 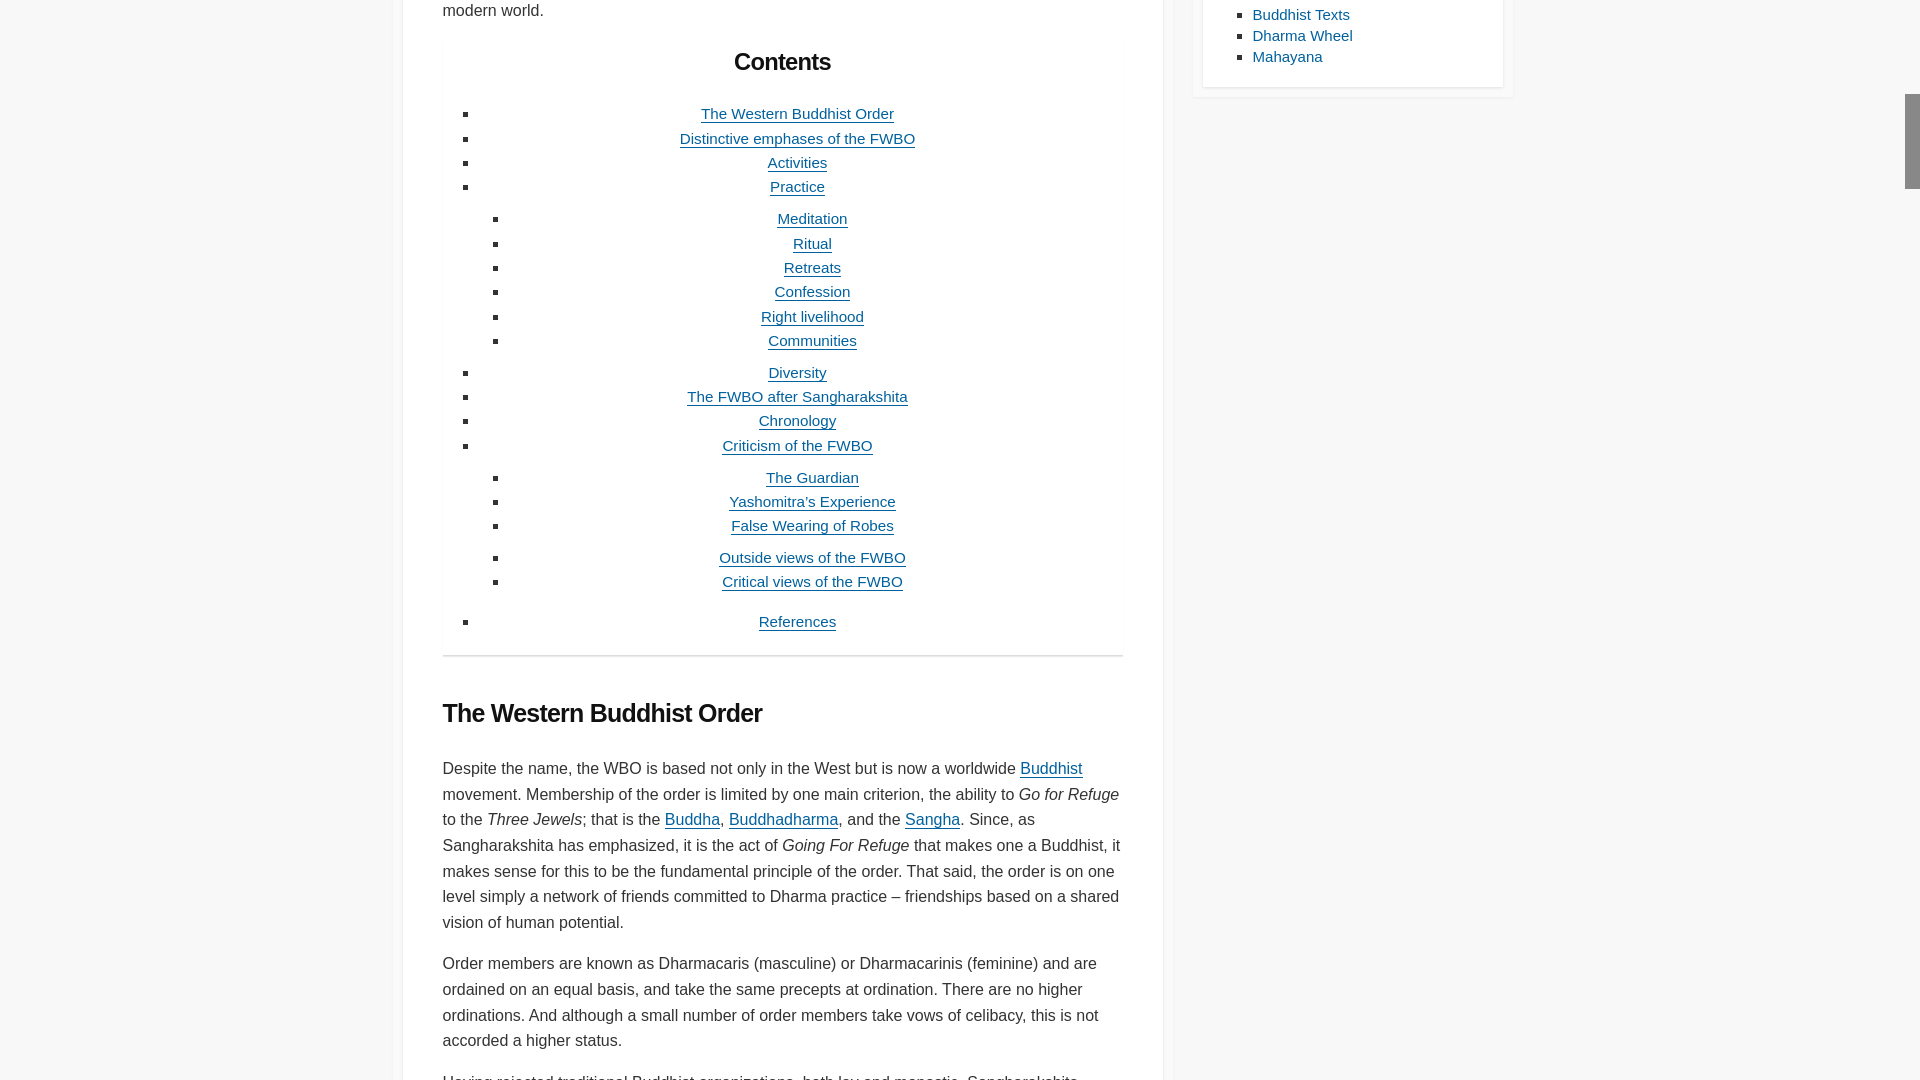 I want to click on Diversity, so click(x=796, y=372).